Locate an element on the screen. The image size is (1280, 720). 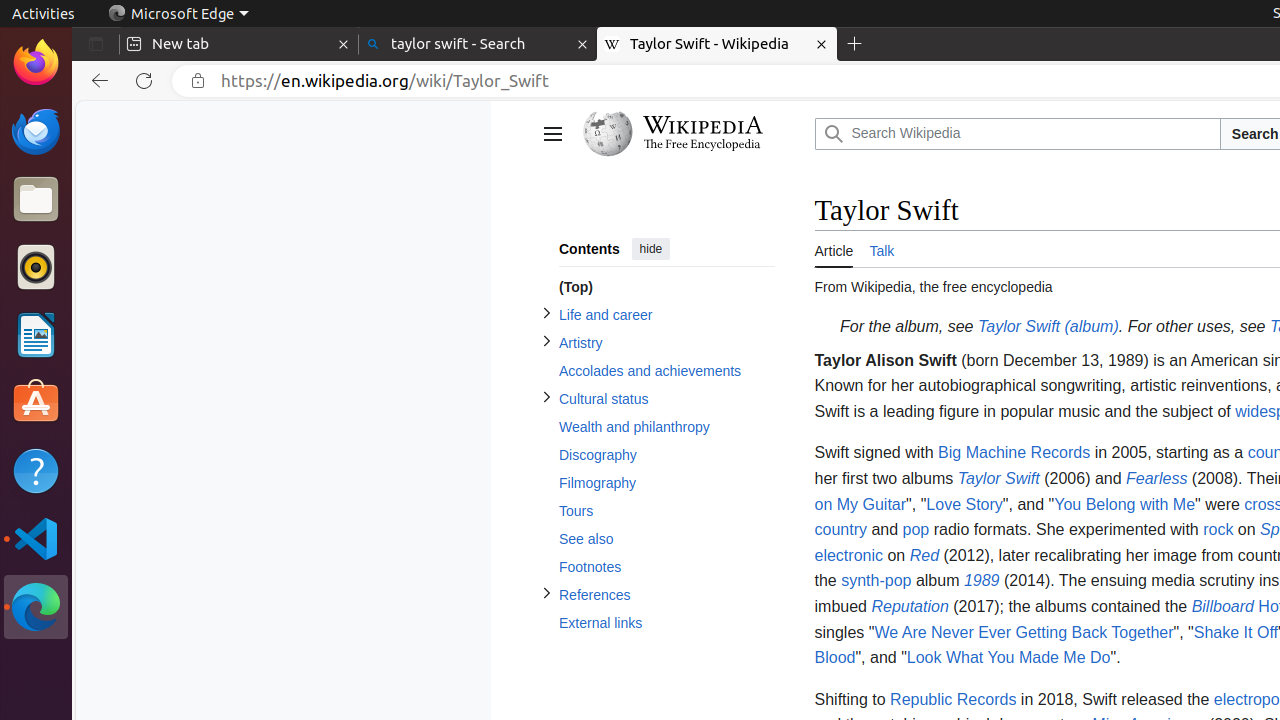
pop is located at coordinates (916, 530).